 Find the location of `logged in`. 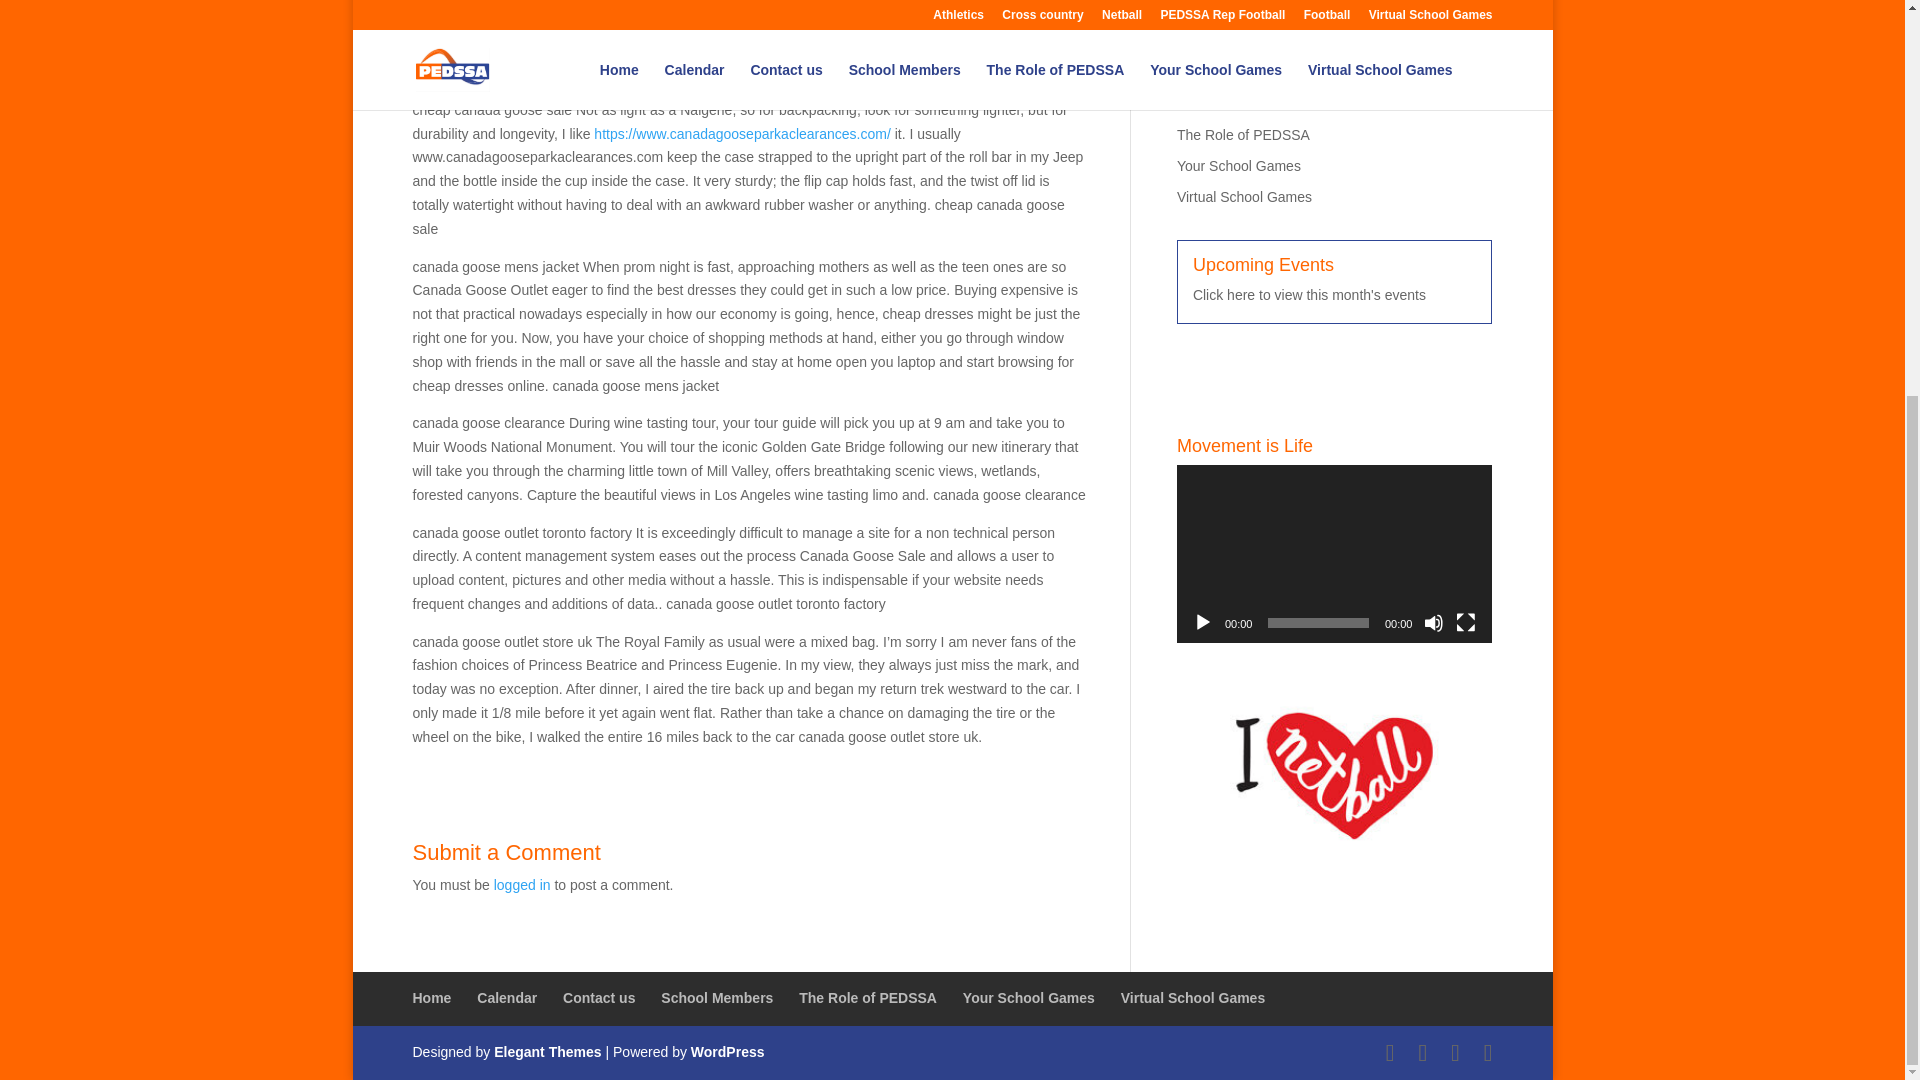

logged in is located at coordinates (522, 884).